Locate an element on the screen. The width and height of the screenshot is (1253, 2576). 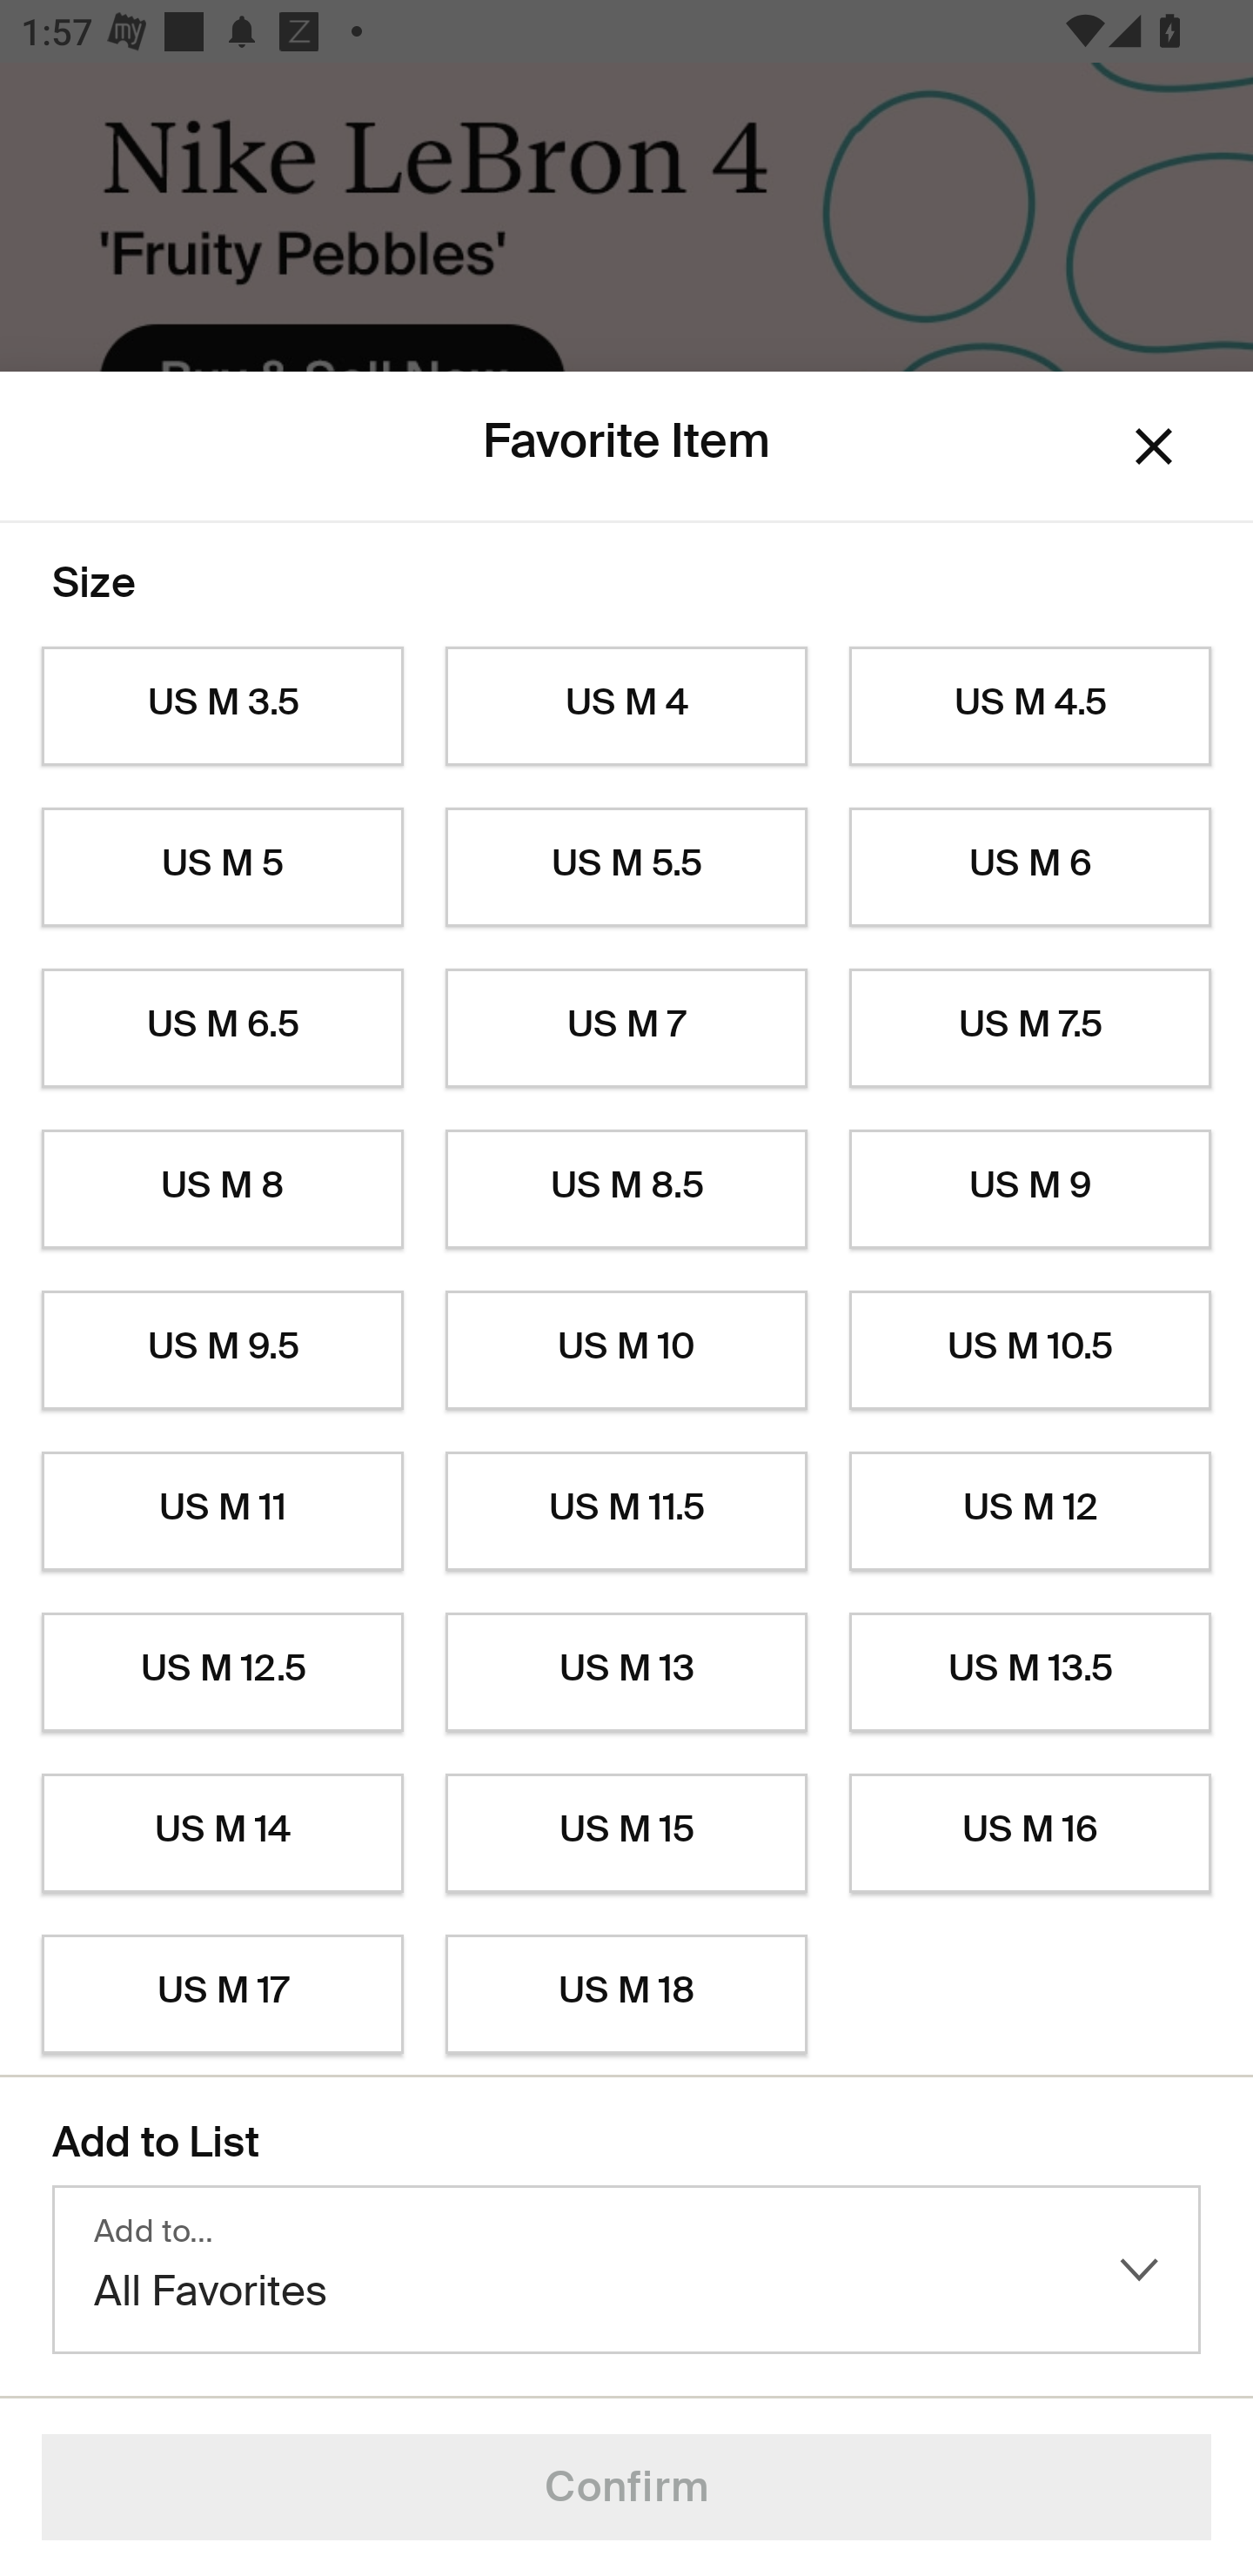
US M 12 is located at coordinates (1030, 1511).